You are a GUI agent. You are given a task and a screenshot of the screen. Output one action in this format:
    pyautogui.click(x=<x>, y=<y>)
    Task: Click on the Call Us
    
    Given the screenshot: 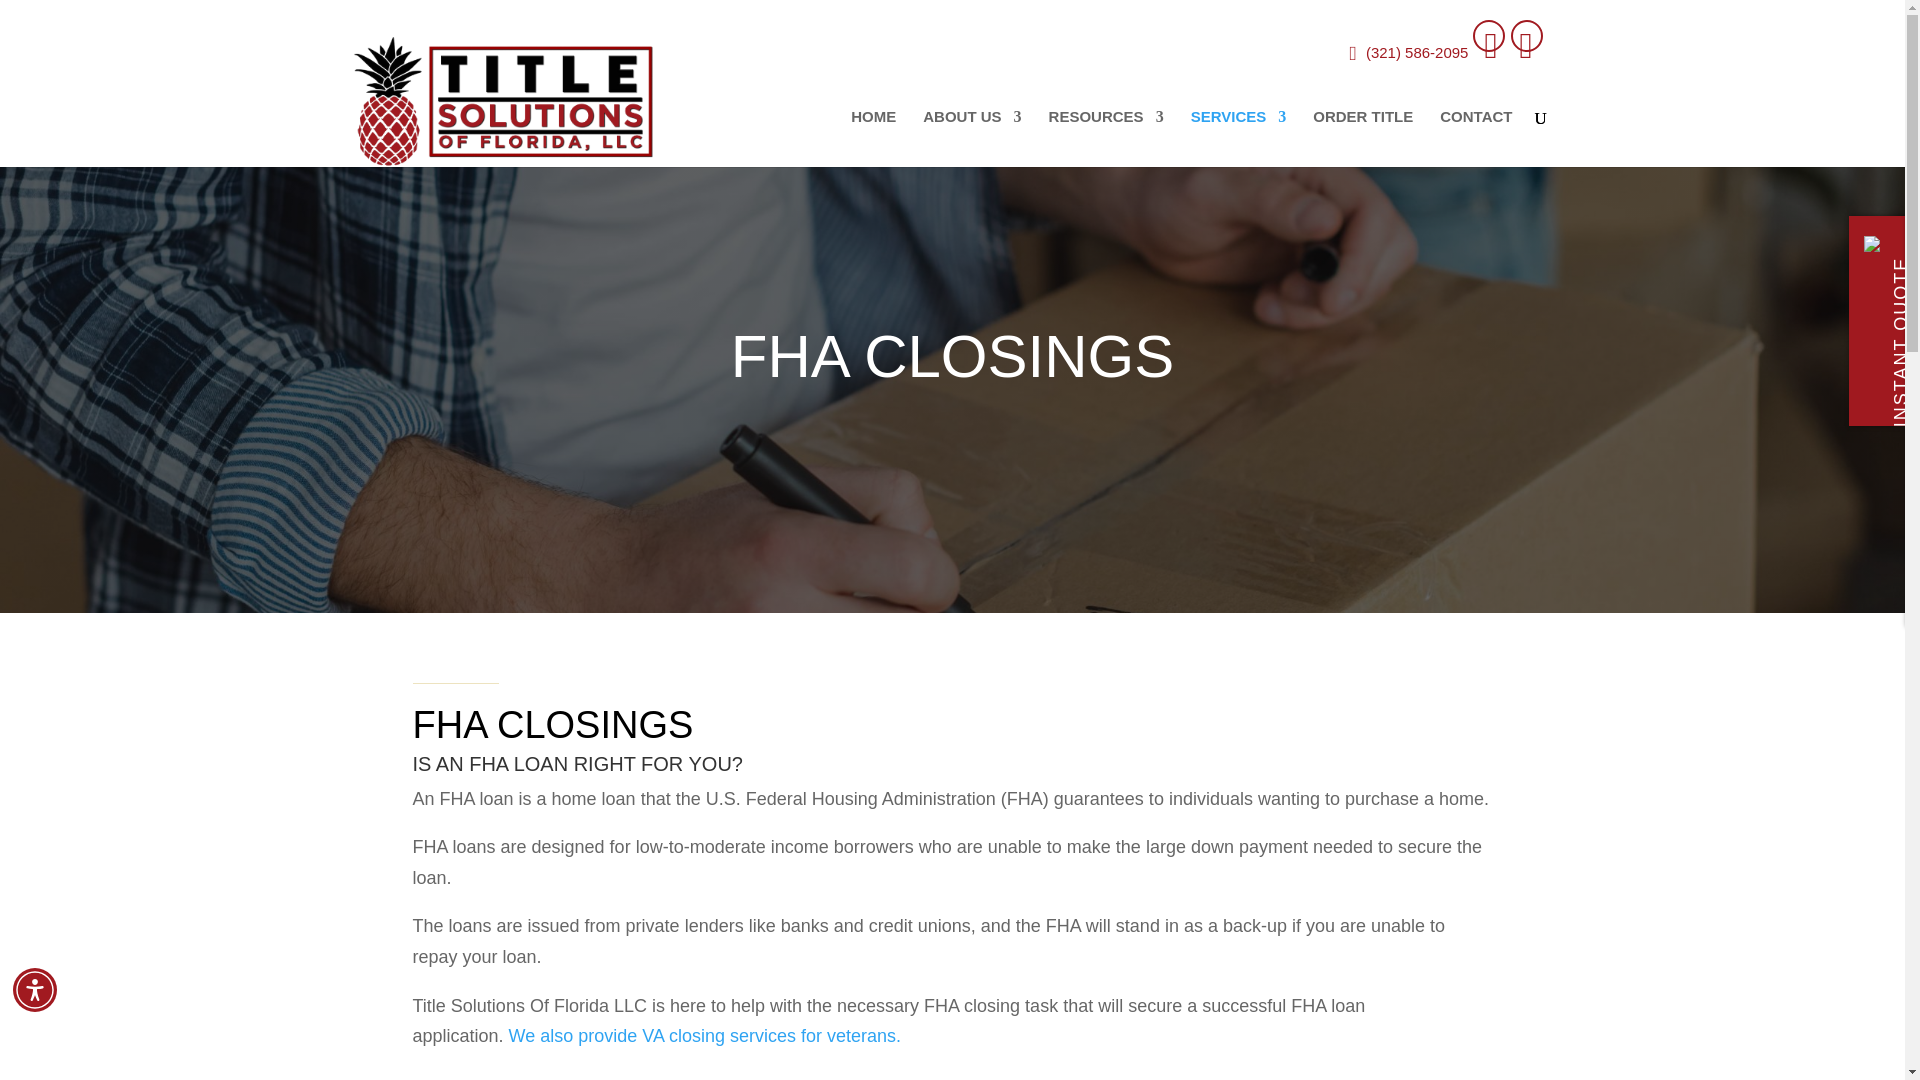 What is the action you would take?
    pyautogui.click(x=1404, y=52)
    